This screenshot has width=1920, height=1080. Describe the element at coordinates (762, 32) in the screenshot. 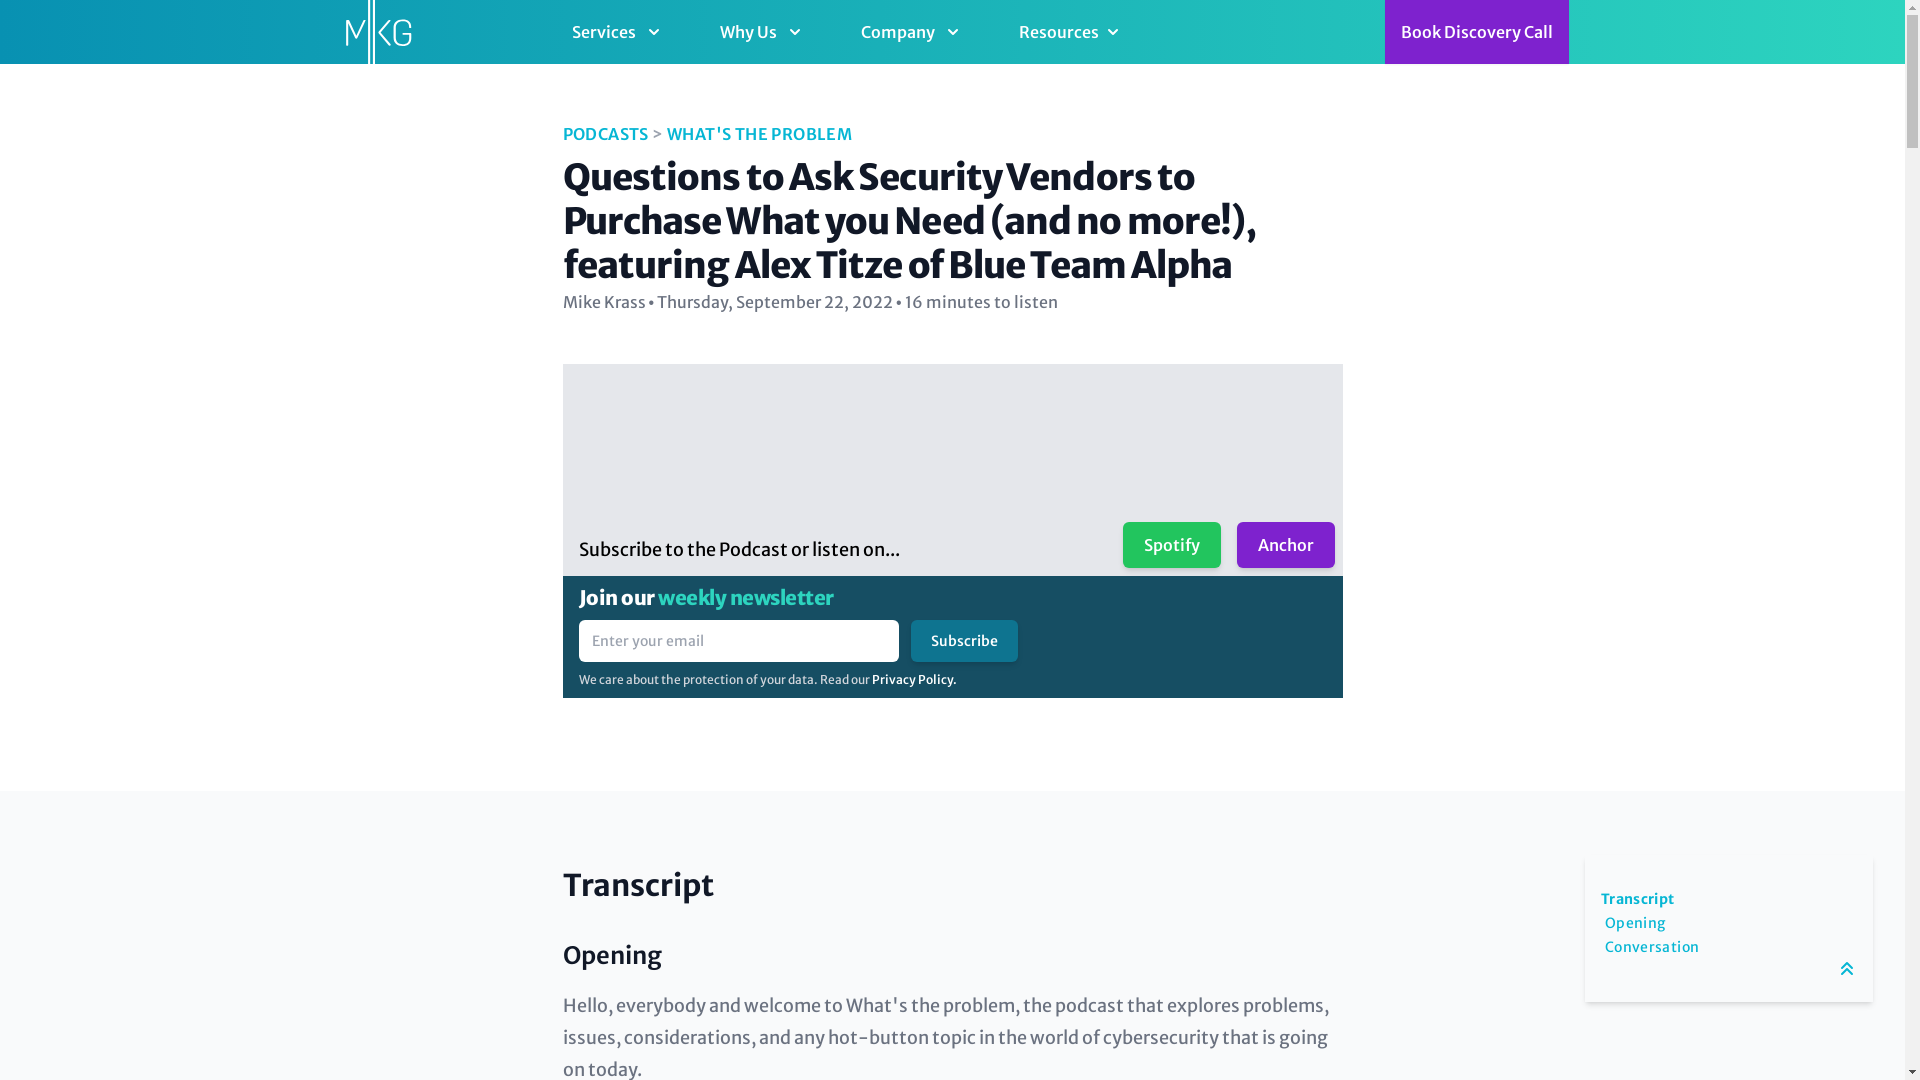

I see `Why Us` at that location.